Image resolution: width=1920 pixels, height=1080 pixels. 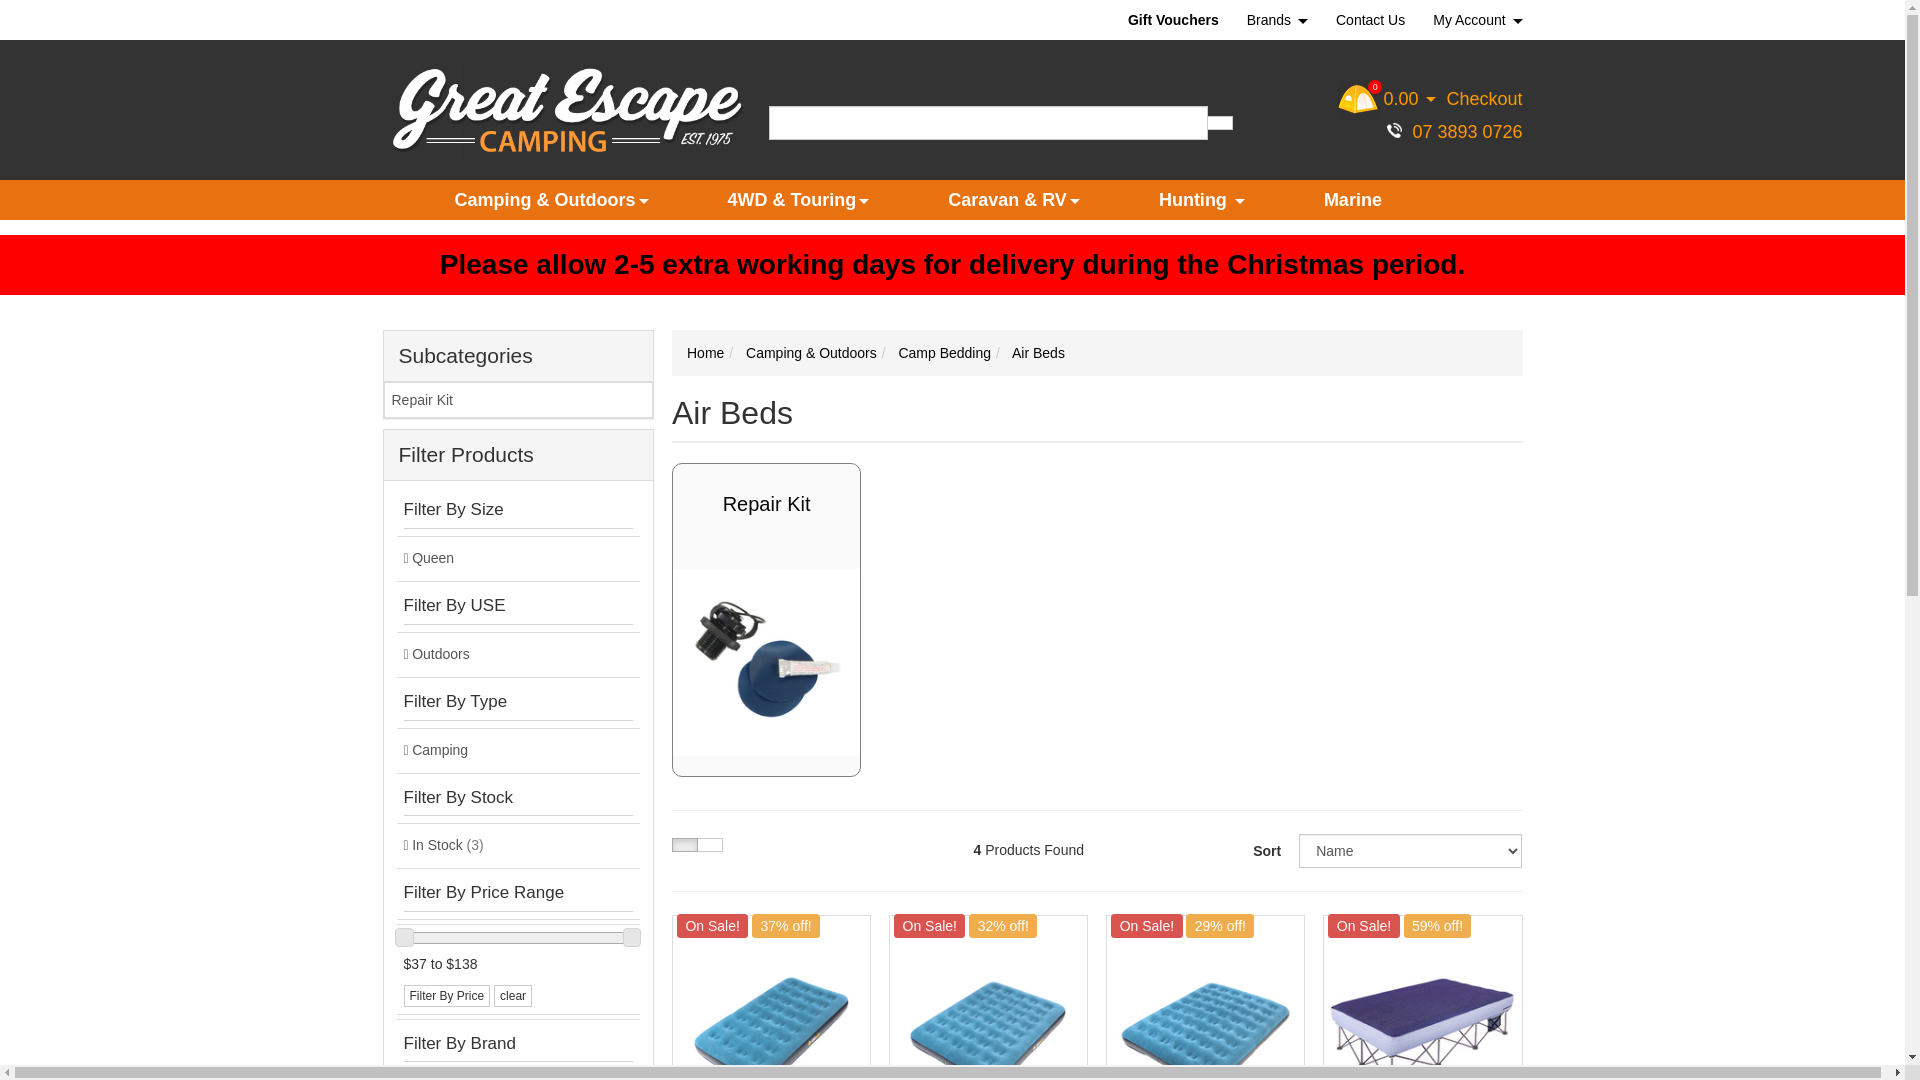 What do you see at coordinates (1202, 200) in the screenshot?
I see `Hunting` at bounding box center [1202, 200].